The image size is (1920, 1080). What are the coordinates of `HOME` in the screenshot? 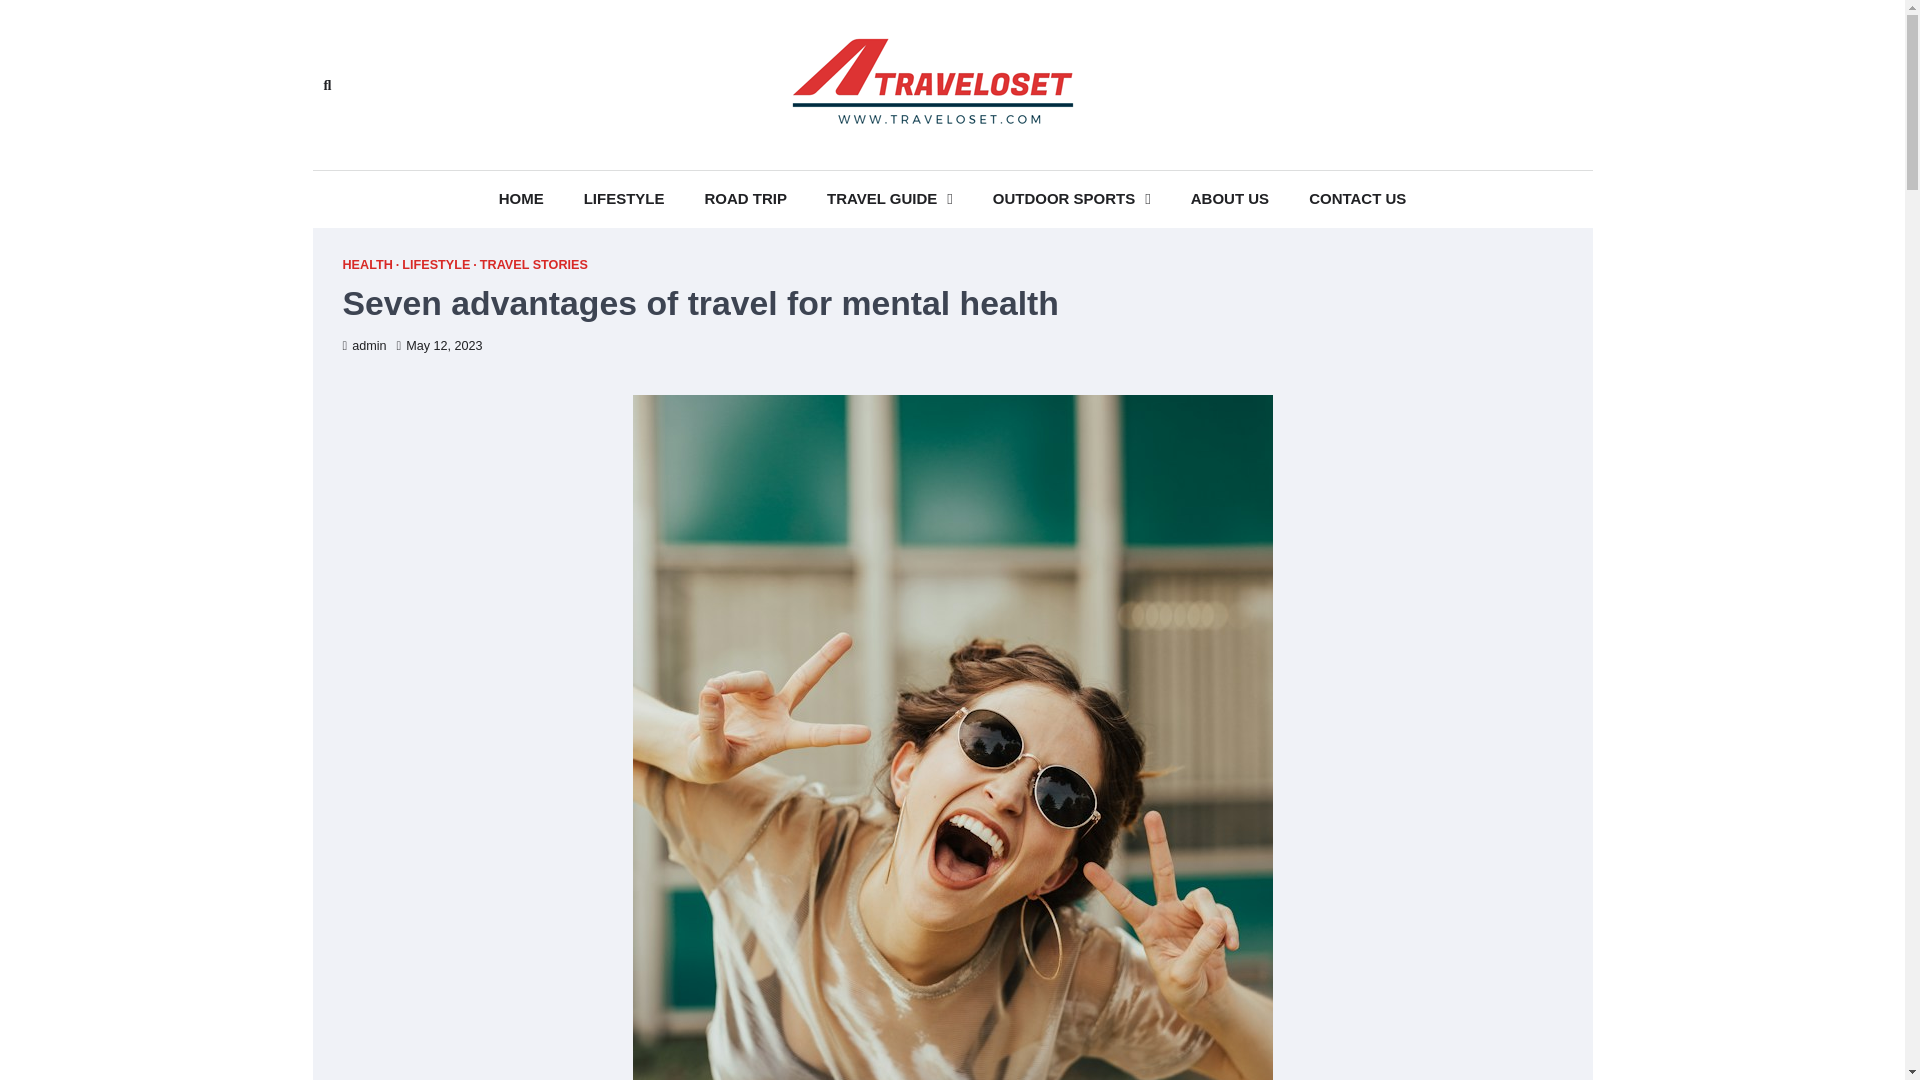 It's located at (521, 198).